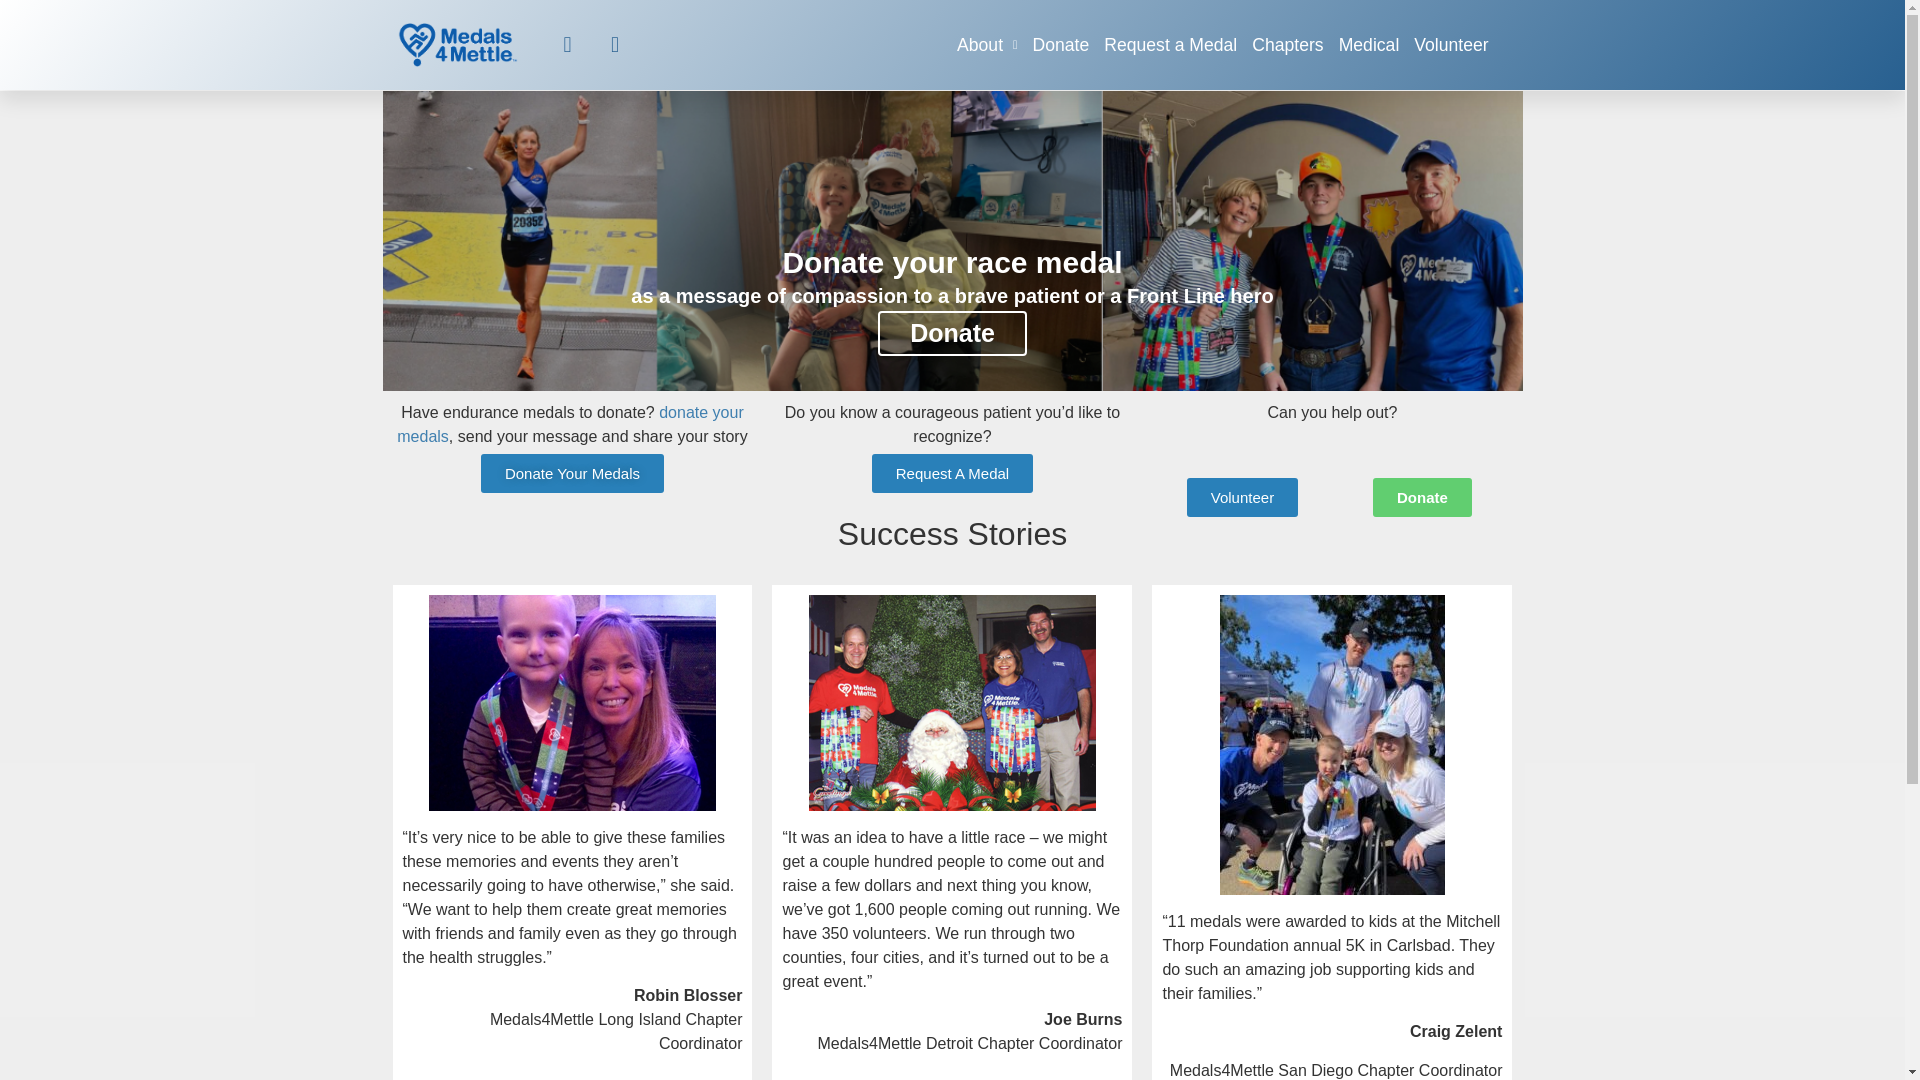 Image resolution: width=1920 pixels, height=1080 pixels. What do you see at coordinates (1061, 44) in the screenshot?
I see `Donate` at bounding box center [1061, 44].